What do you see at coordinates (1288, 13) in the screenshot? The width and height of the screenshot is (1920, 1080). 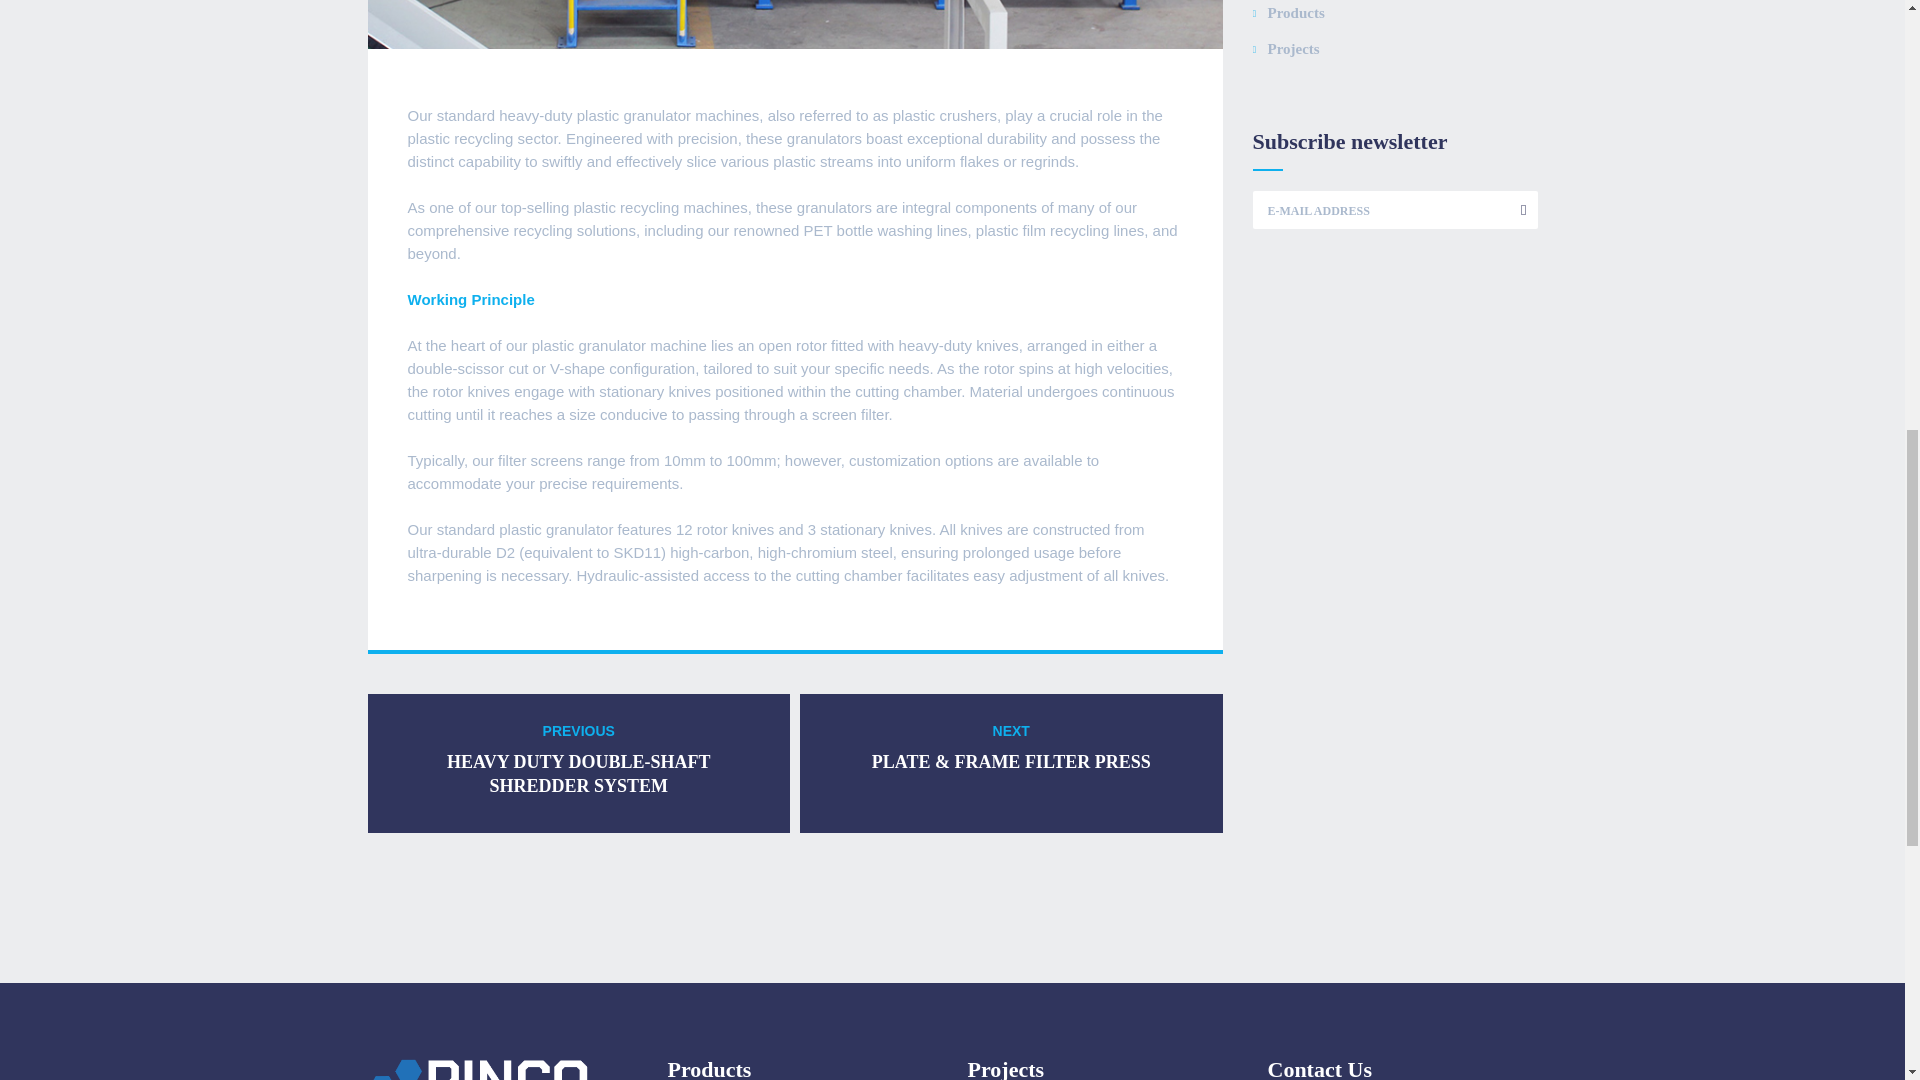 I see `Projects` at bounding box center [1288, 13].